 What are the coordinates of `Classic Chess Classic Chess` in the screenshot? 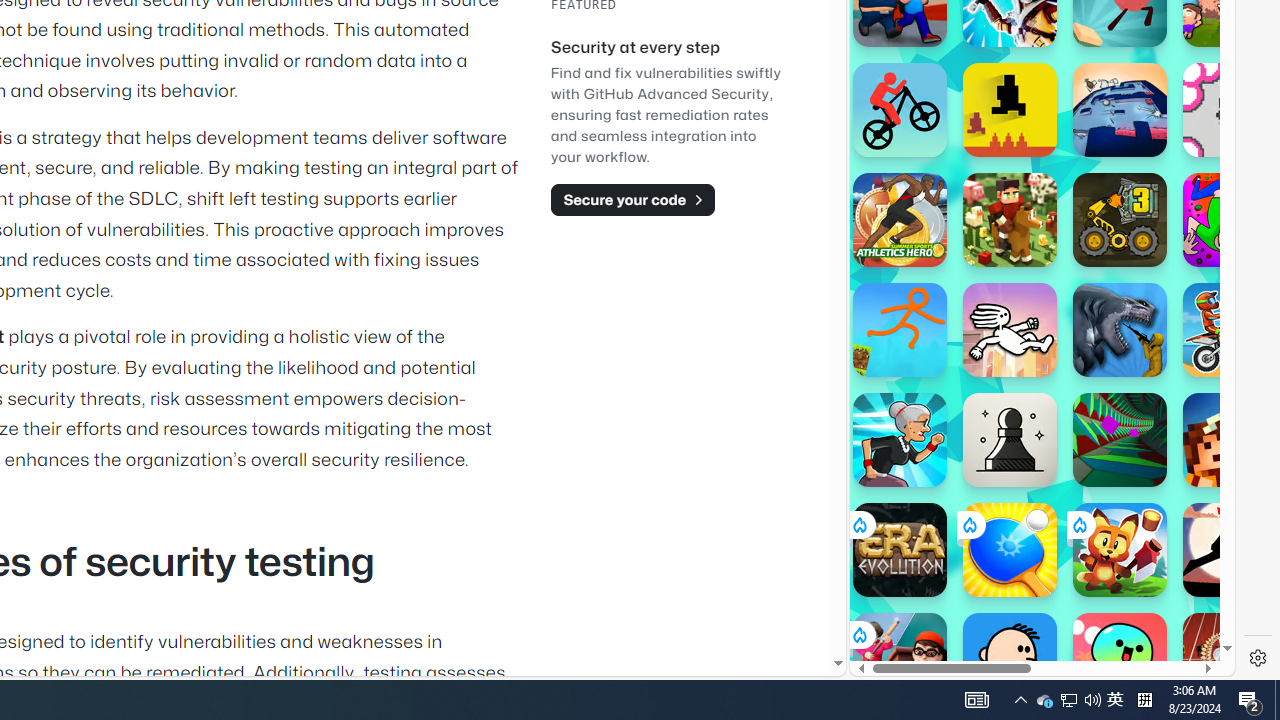 It's located at (1010, 440).